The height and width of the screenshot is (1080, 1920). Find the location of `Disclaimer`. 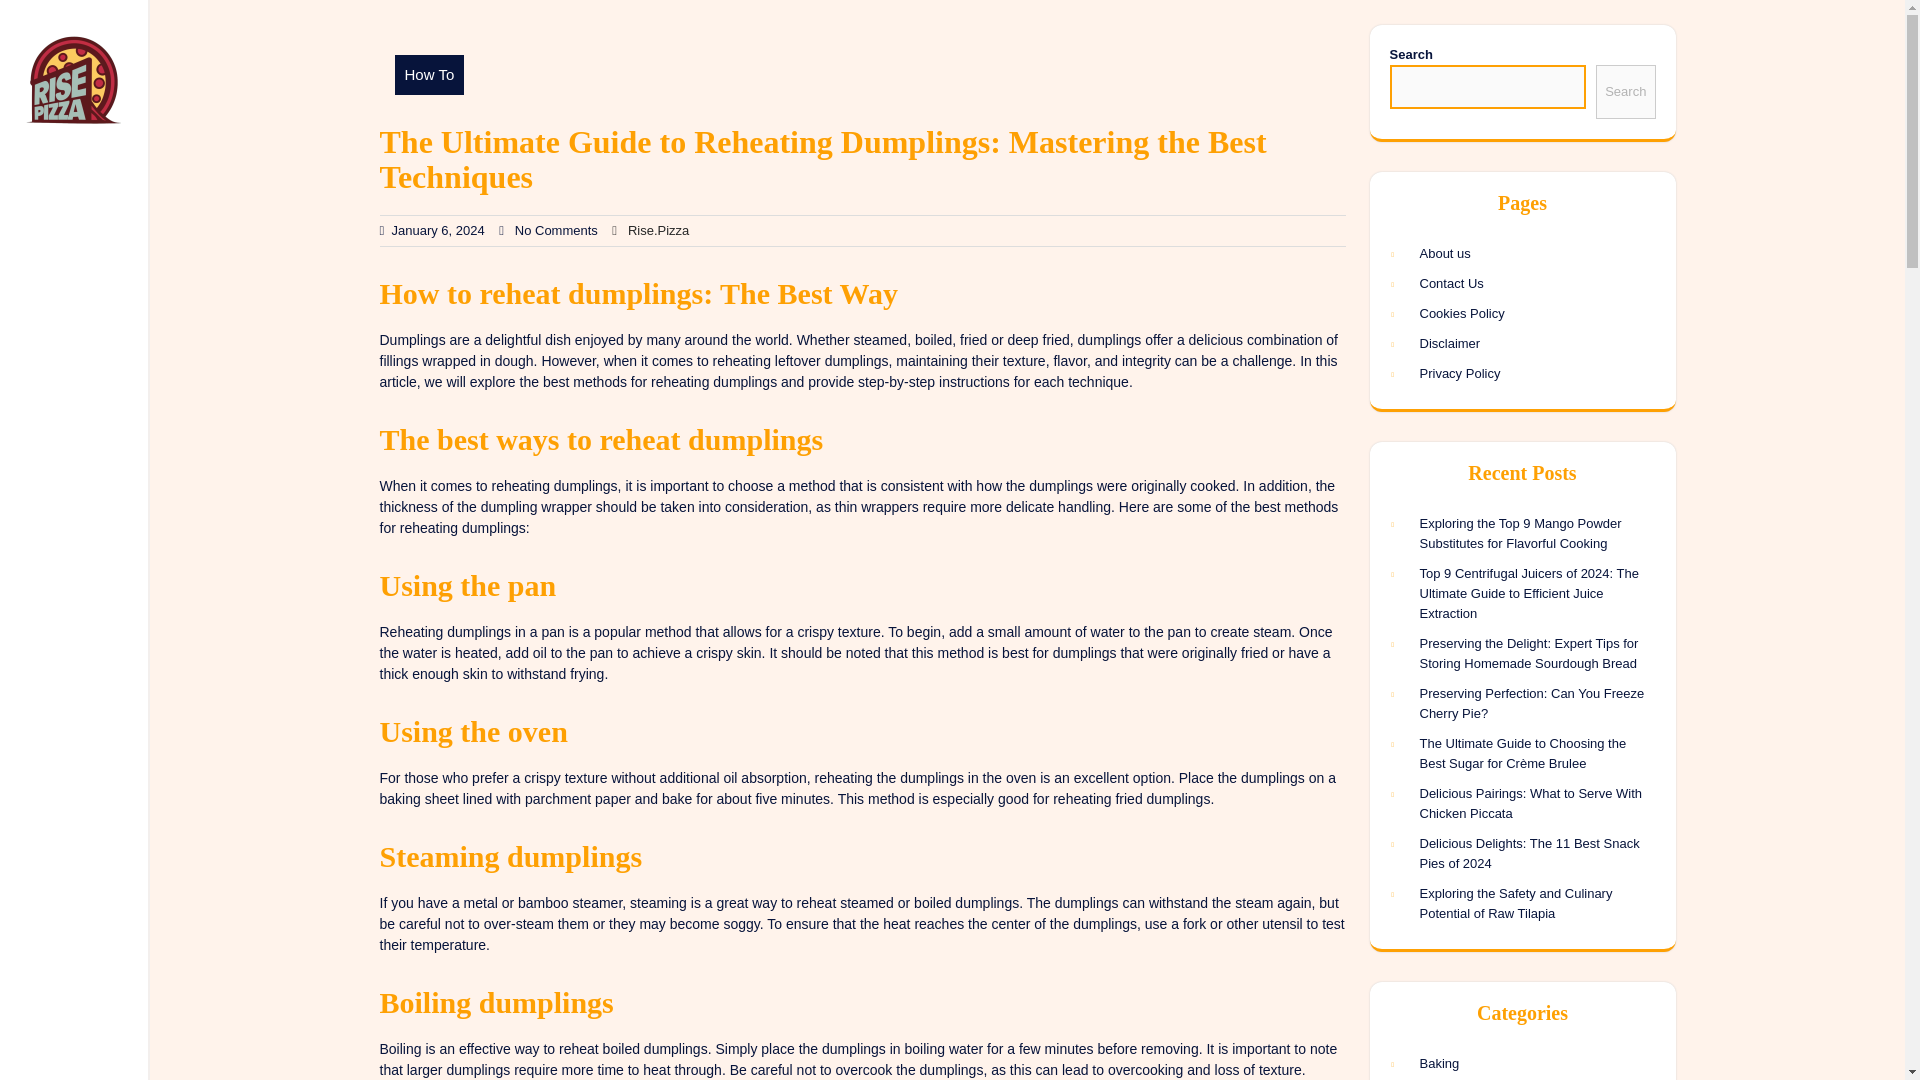

Disclaimer is located at coordinates (1450, 343).